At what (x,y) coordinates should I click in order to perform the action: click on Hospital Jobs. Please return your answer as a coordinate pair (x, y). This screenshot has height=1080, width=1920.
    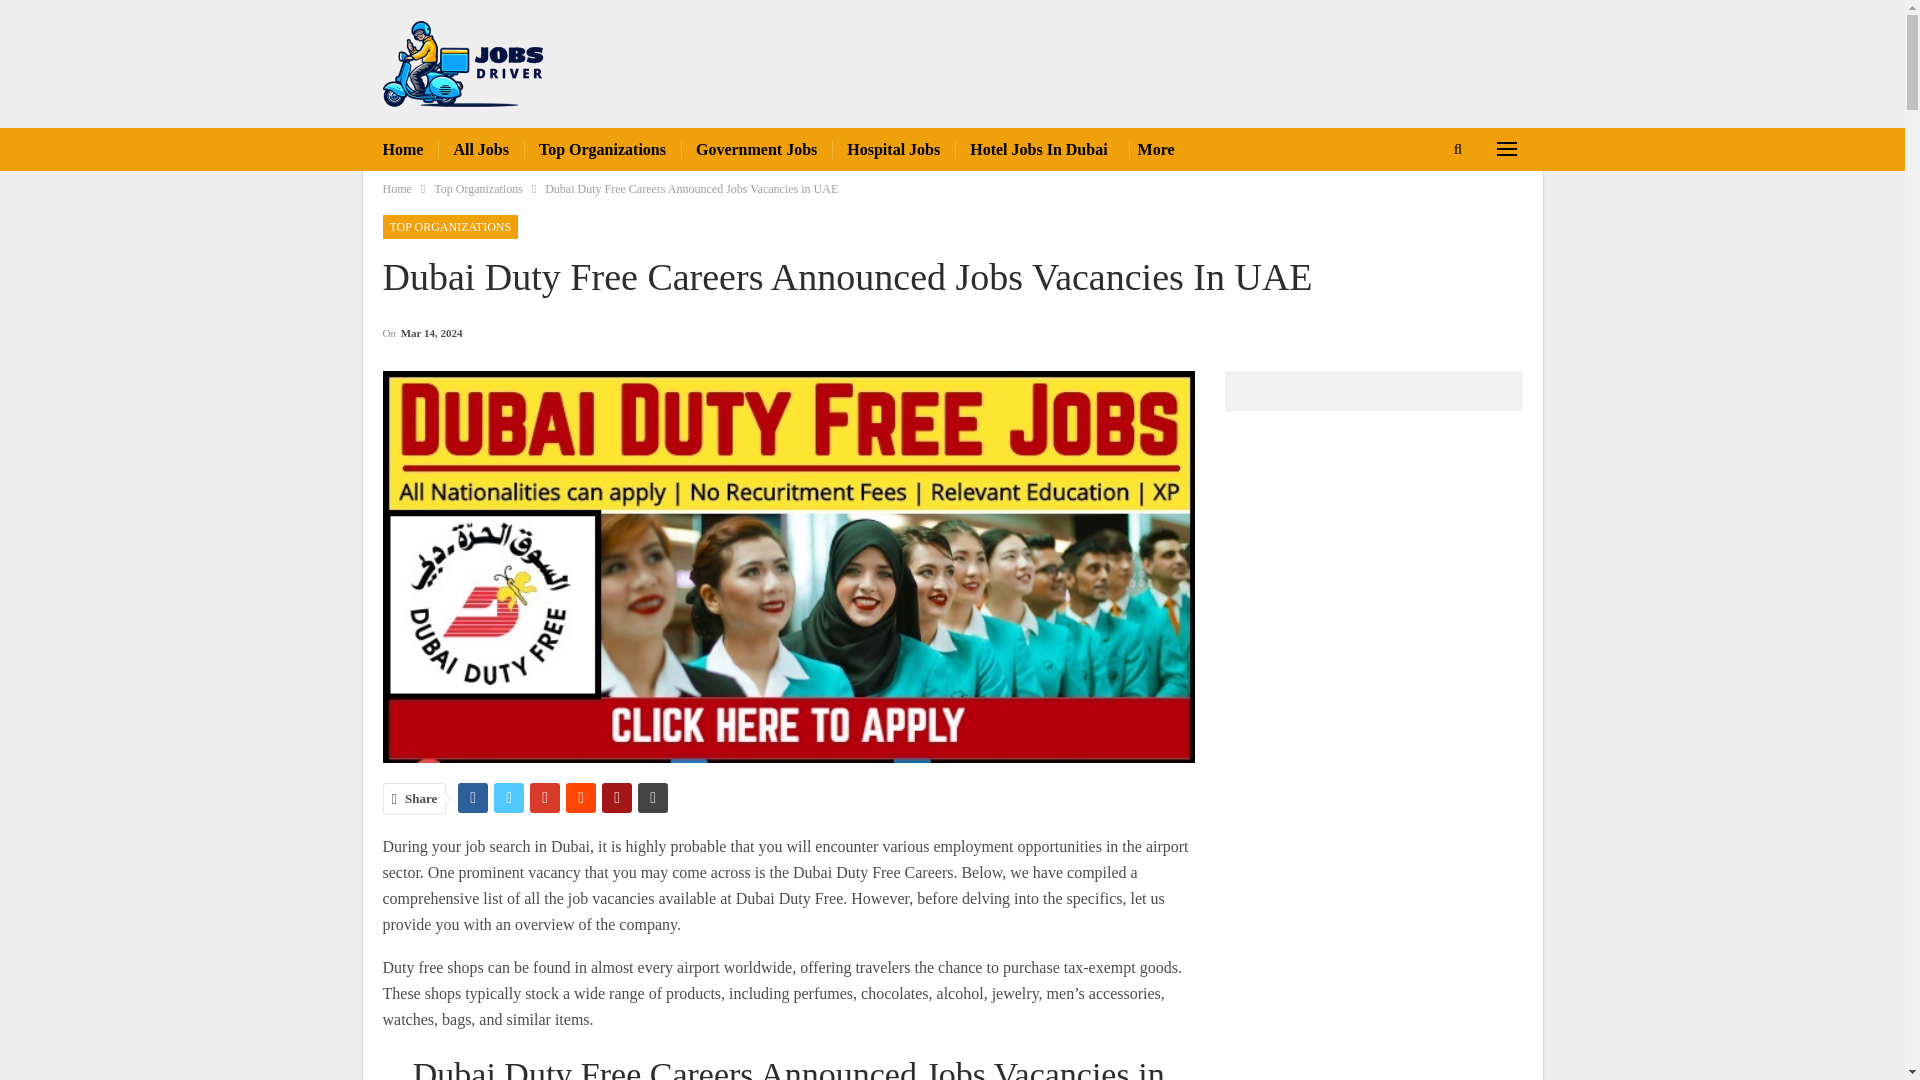
    Looking at the image, I should click on (893, 149).